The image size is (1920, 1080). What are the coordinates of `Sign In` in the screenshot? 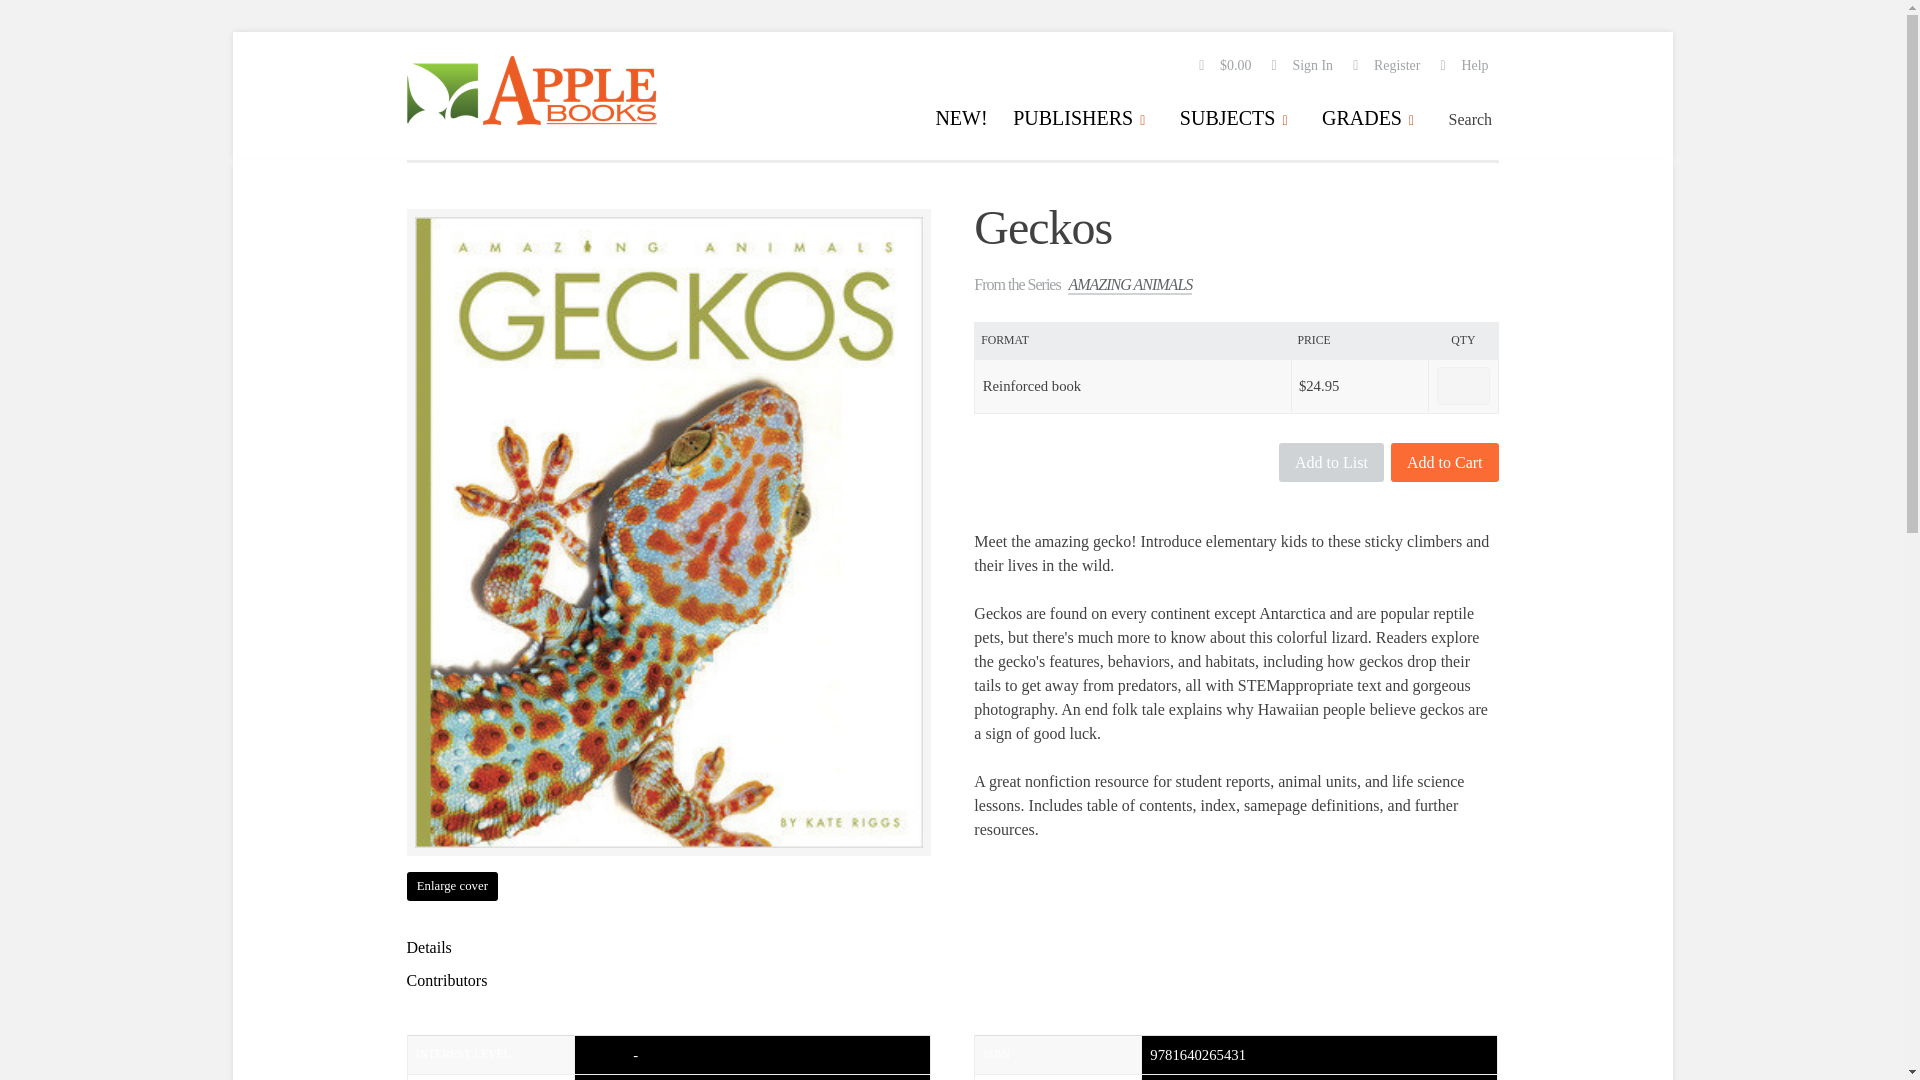 It's located at (1302, 66).